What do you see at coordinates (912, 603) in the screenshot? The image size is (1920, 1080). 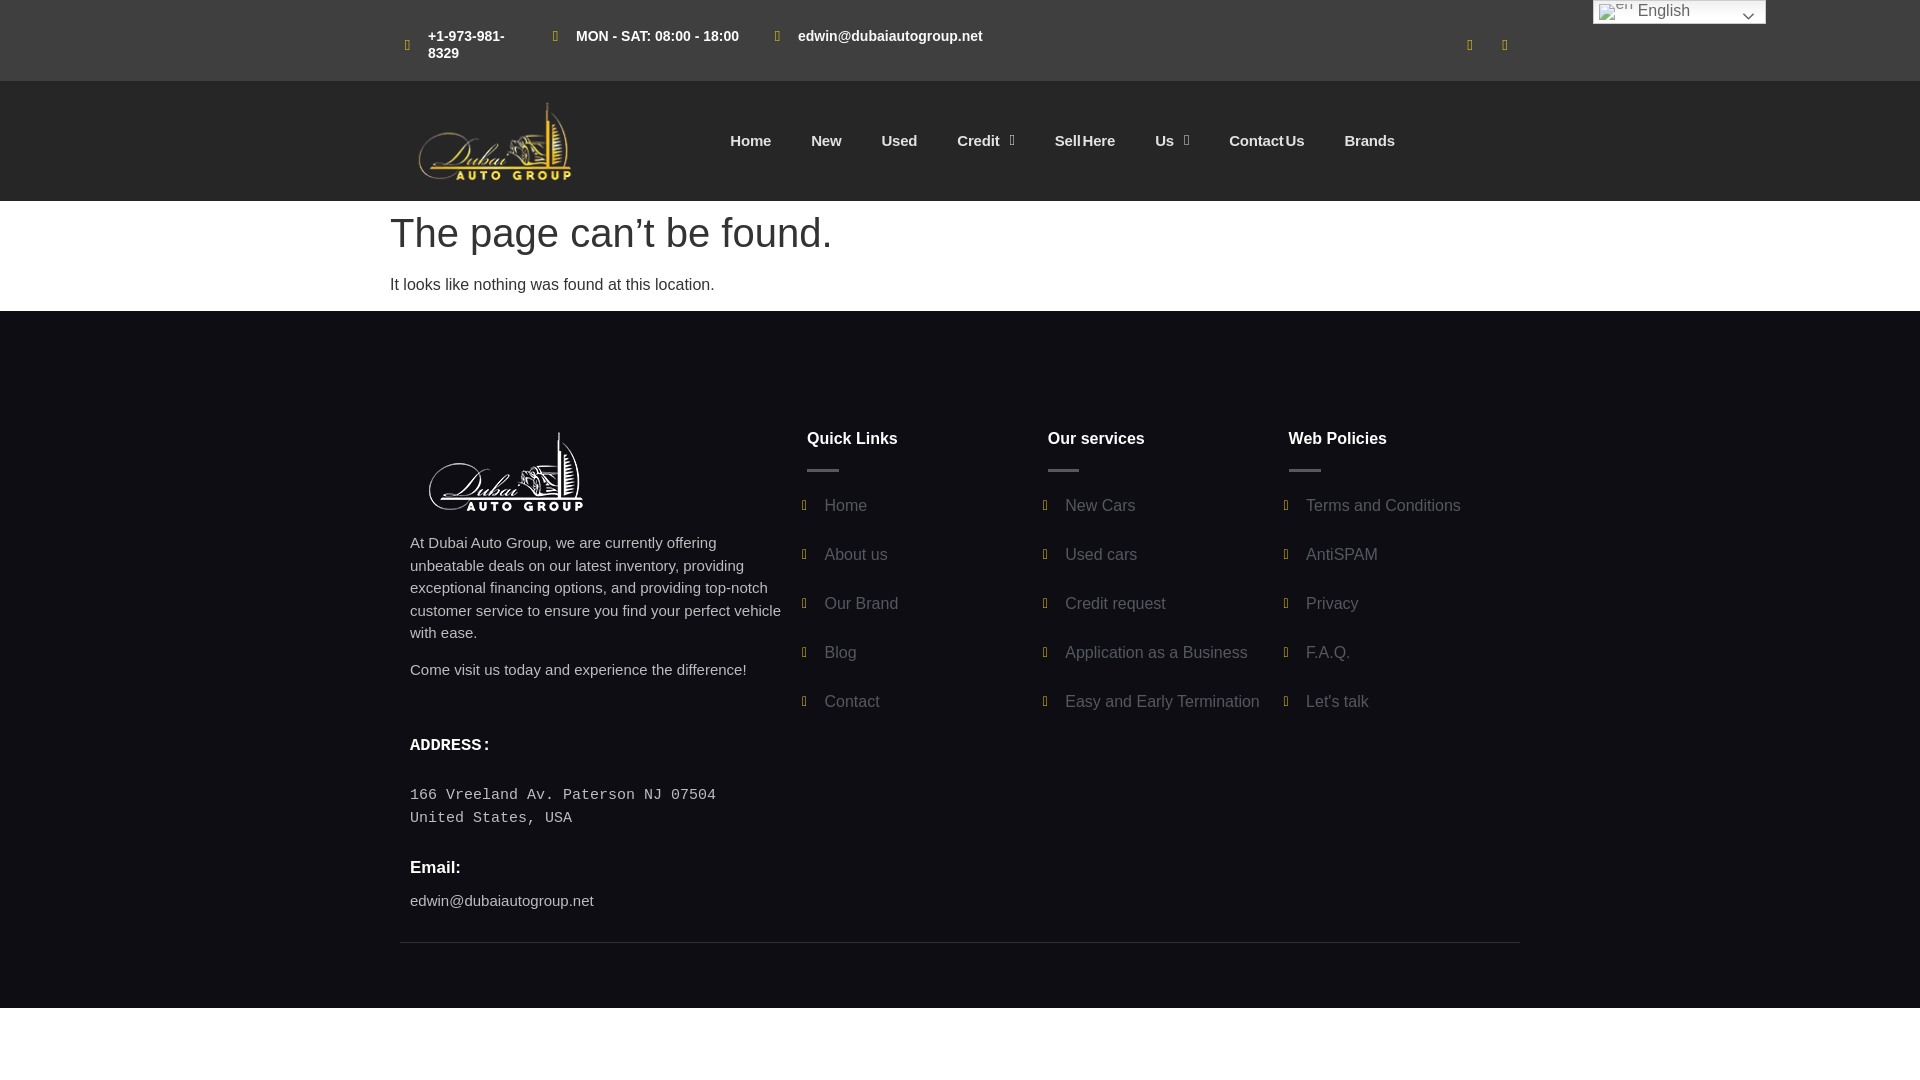 I see `Our Brand` at bounding box center [912, 603].